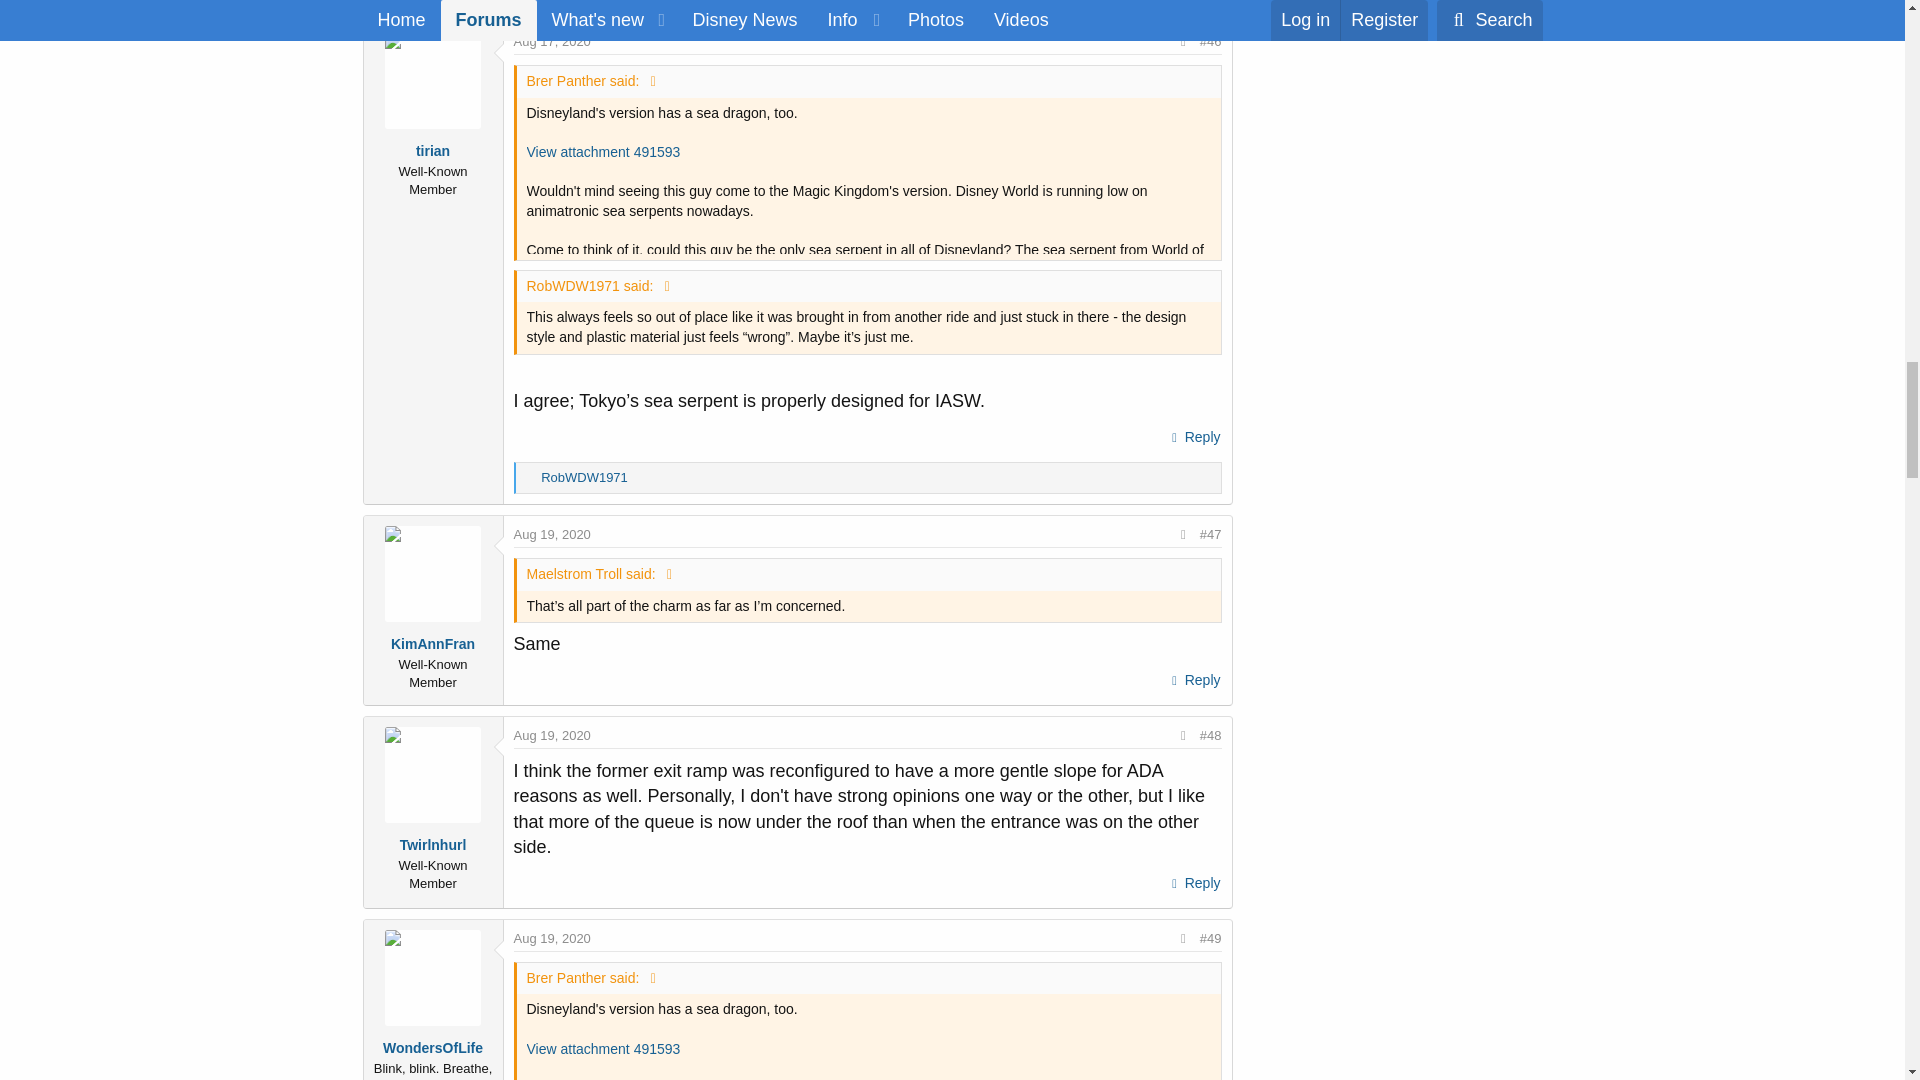 The height and width of the screenshot is (1080, 1920). Describe the element at coordinates (530, 478) in the screenshot. I see `Like` at that location.